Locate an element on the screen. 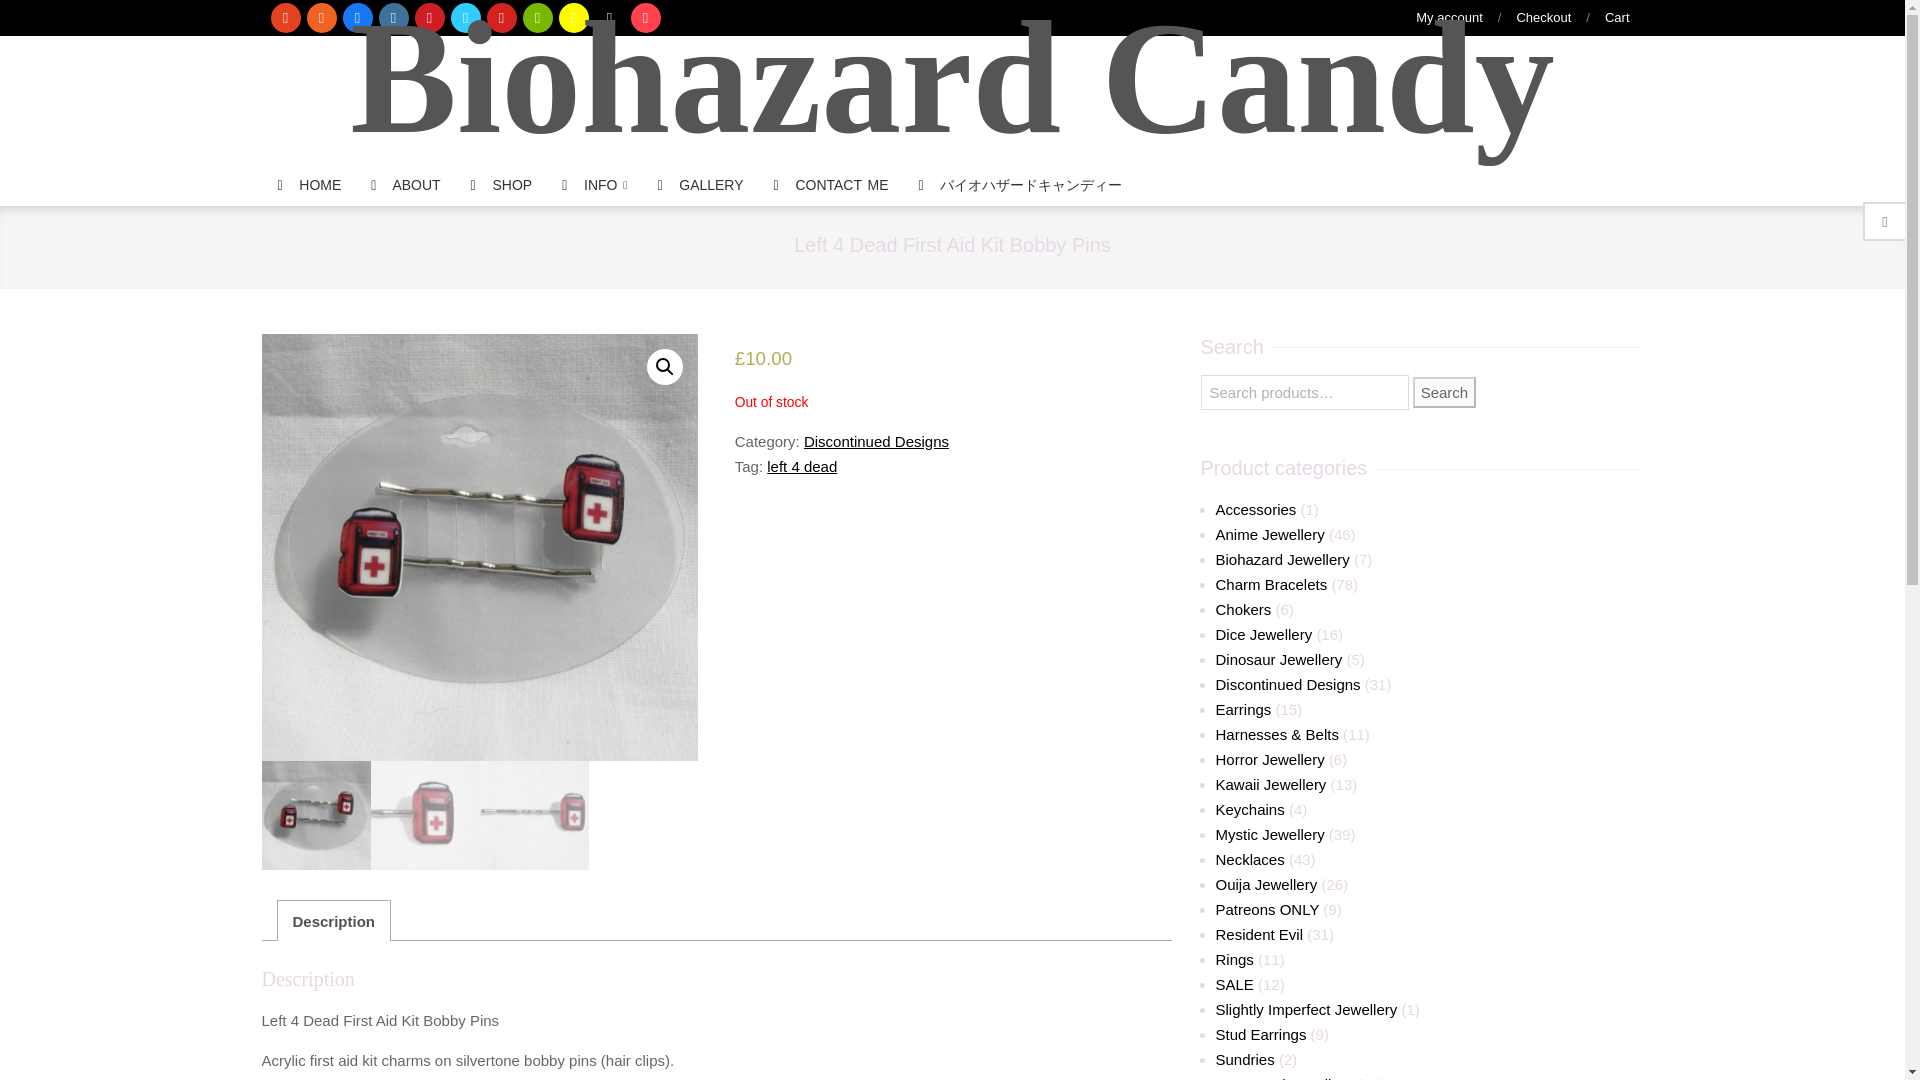 The height and width of the screenshot is (1080, 1920). HOME is located at coordinates (308, 186).